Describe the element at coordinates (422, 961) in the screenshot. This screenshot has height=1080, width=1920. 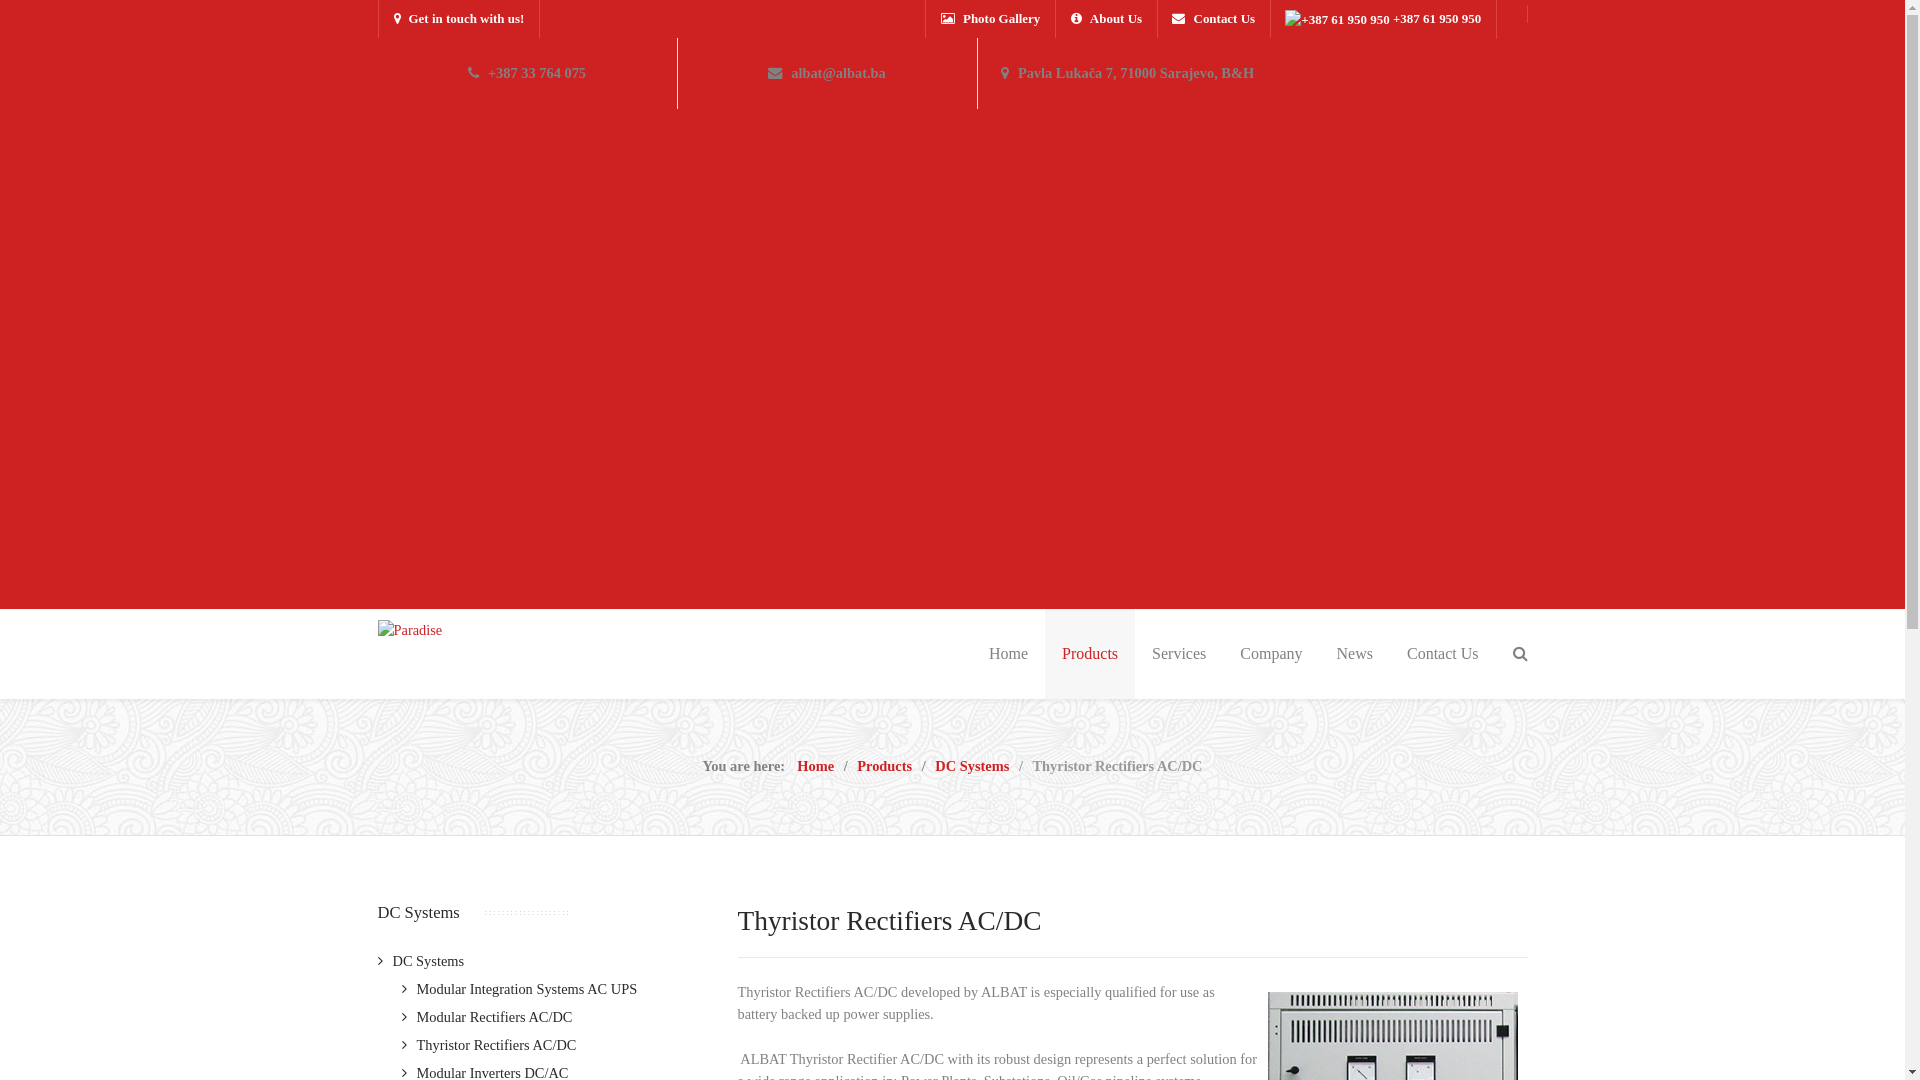
I see `DC Systems` at that location.